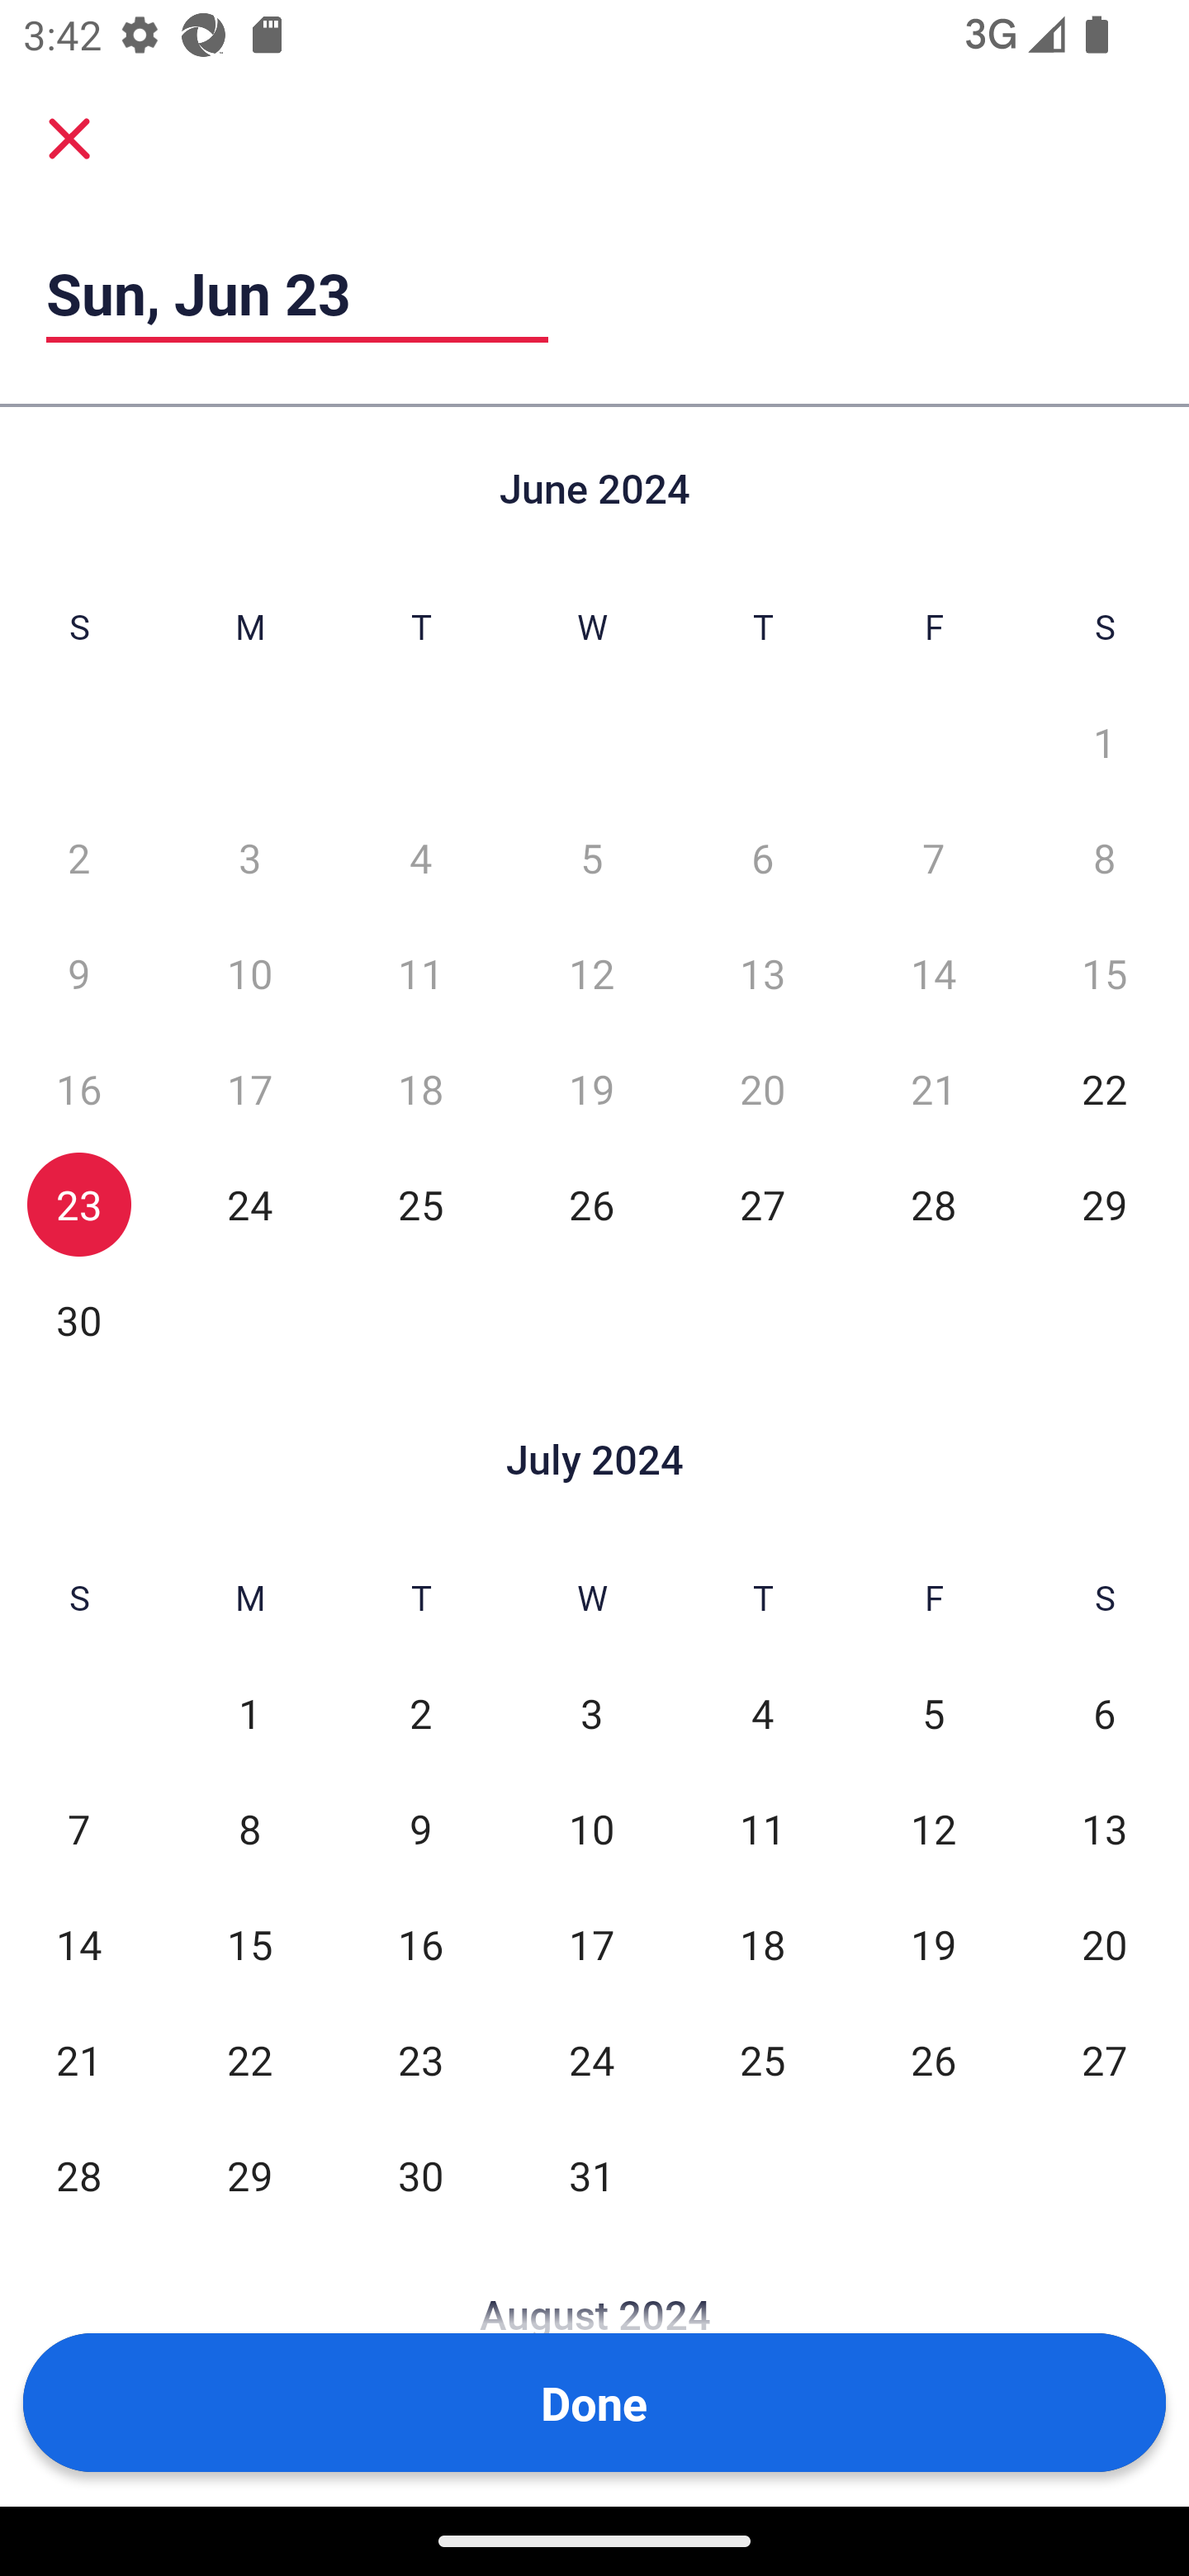 Image resolution: width=1189 pixels, height=2576 pixels. I want to click on 21 Fri, Jun 21, Not Selected, so click(933, 1088).